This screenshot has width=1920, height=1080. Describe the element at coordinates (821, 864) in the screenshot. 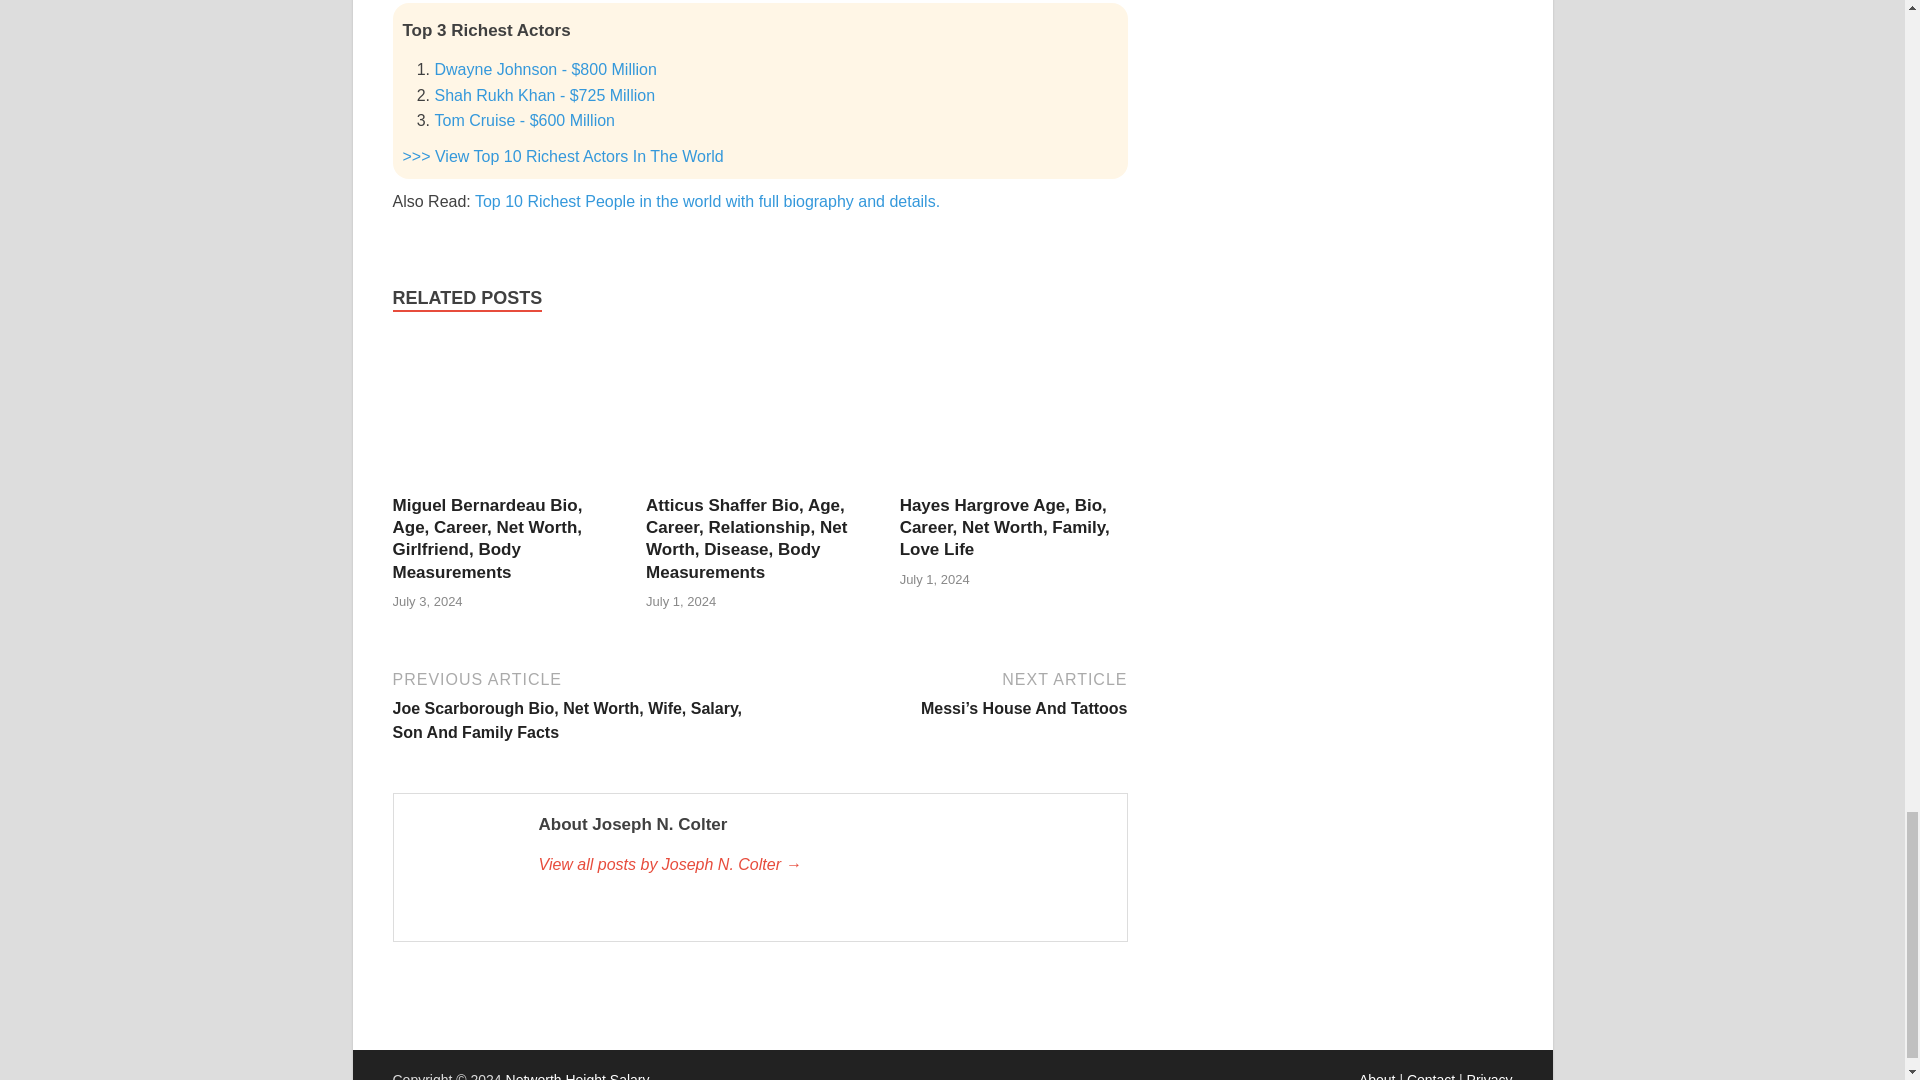

I see `Joseph N. Colter` at that location.